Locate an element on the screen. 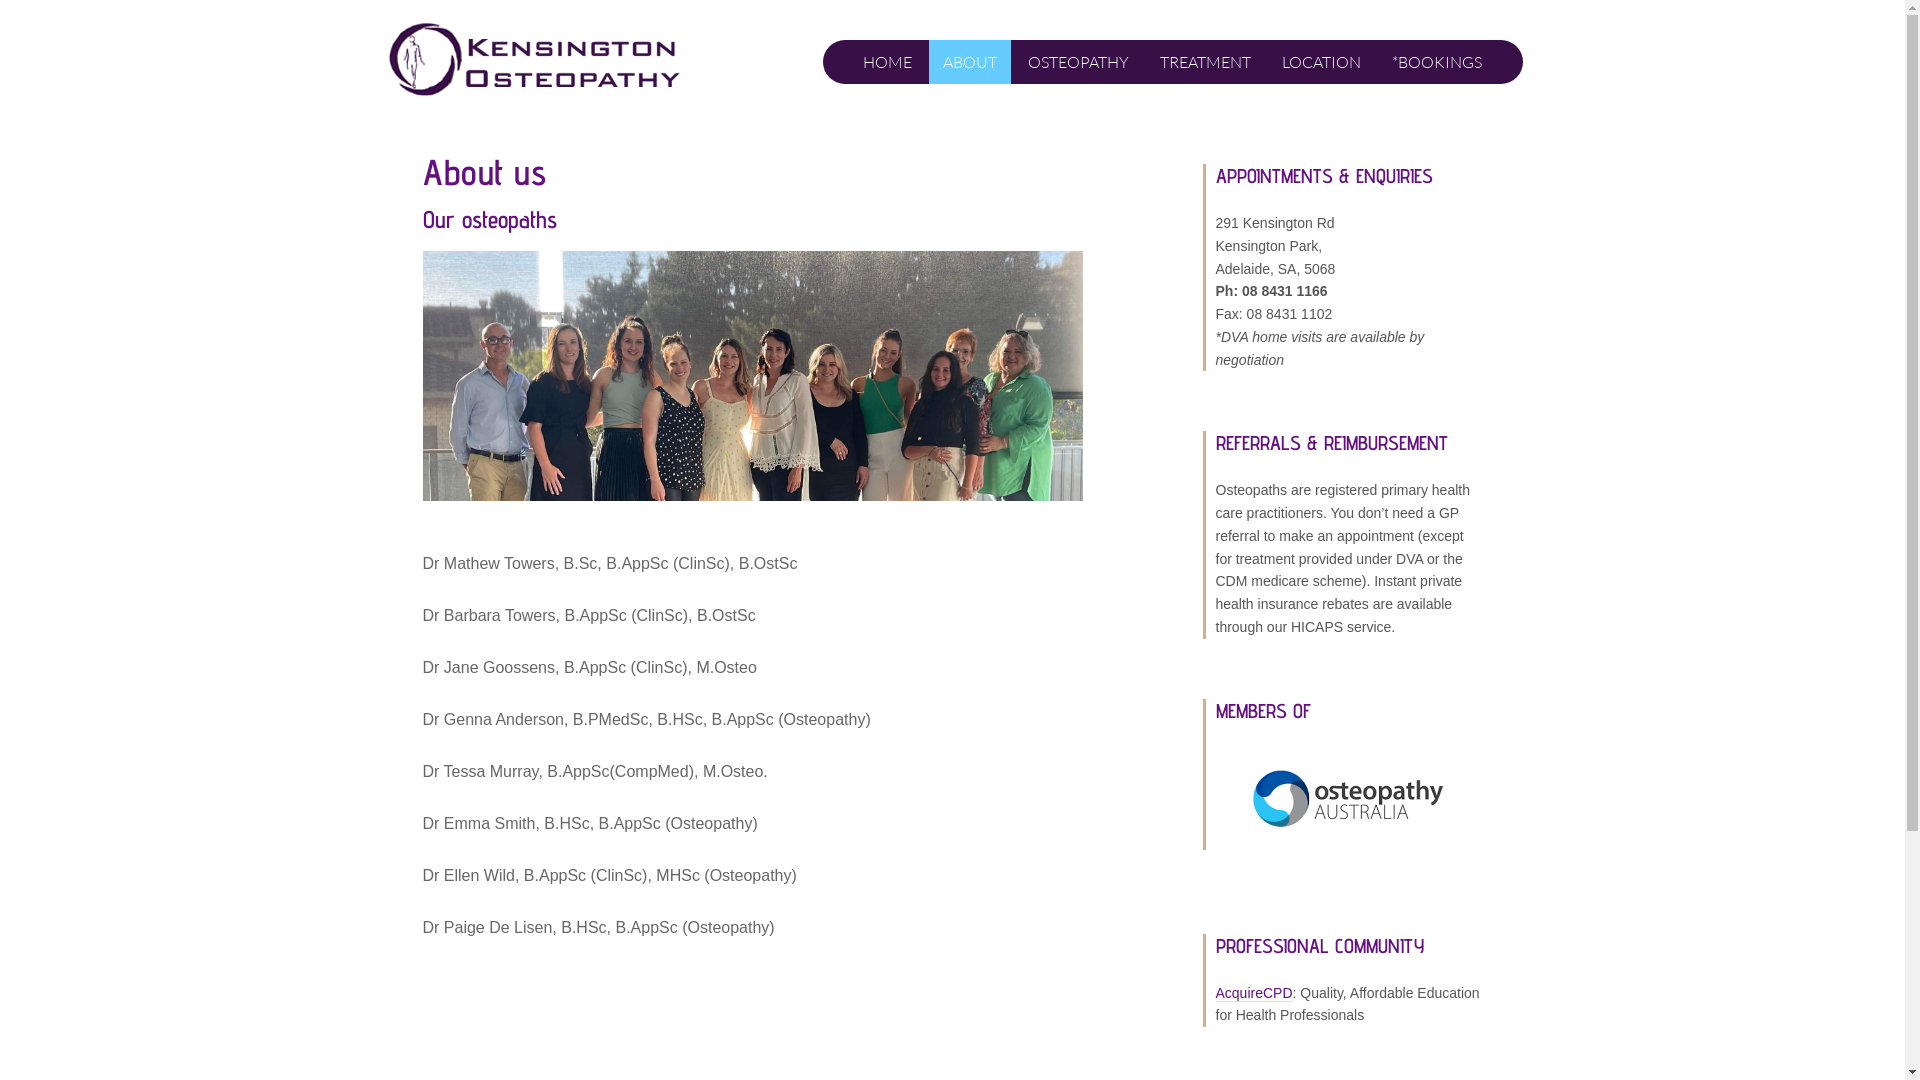 The width and height of the screenshot is (1920, 1080). OSTEOPATHY is located at coordinates (1078, 62).